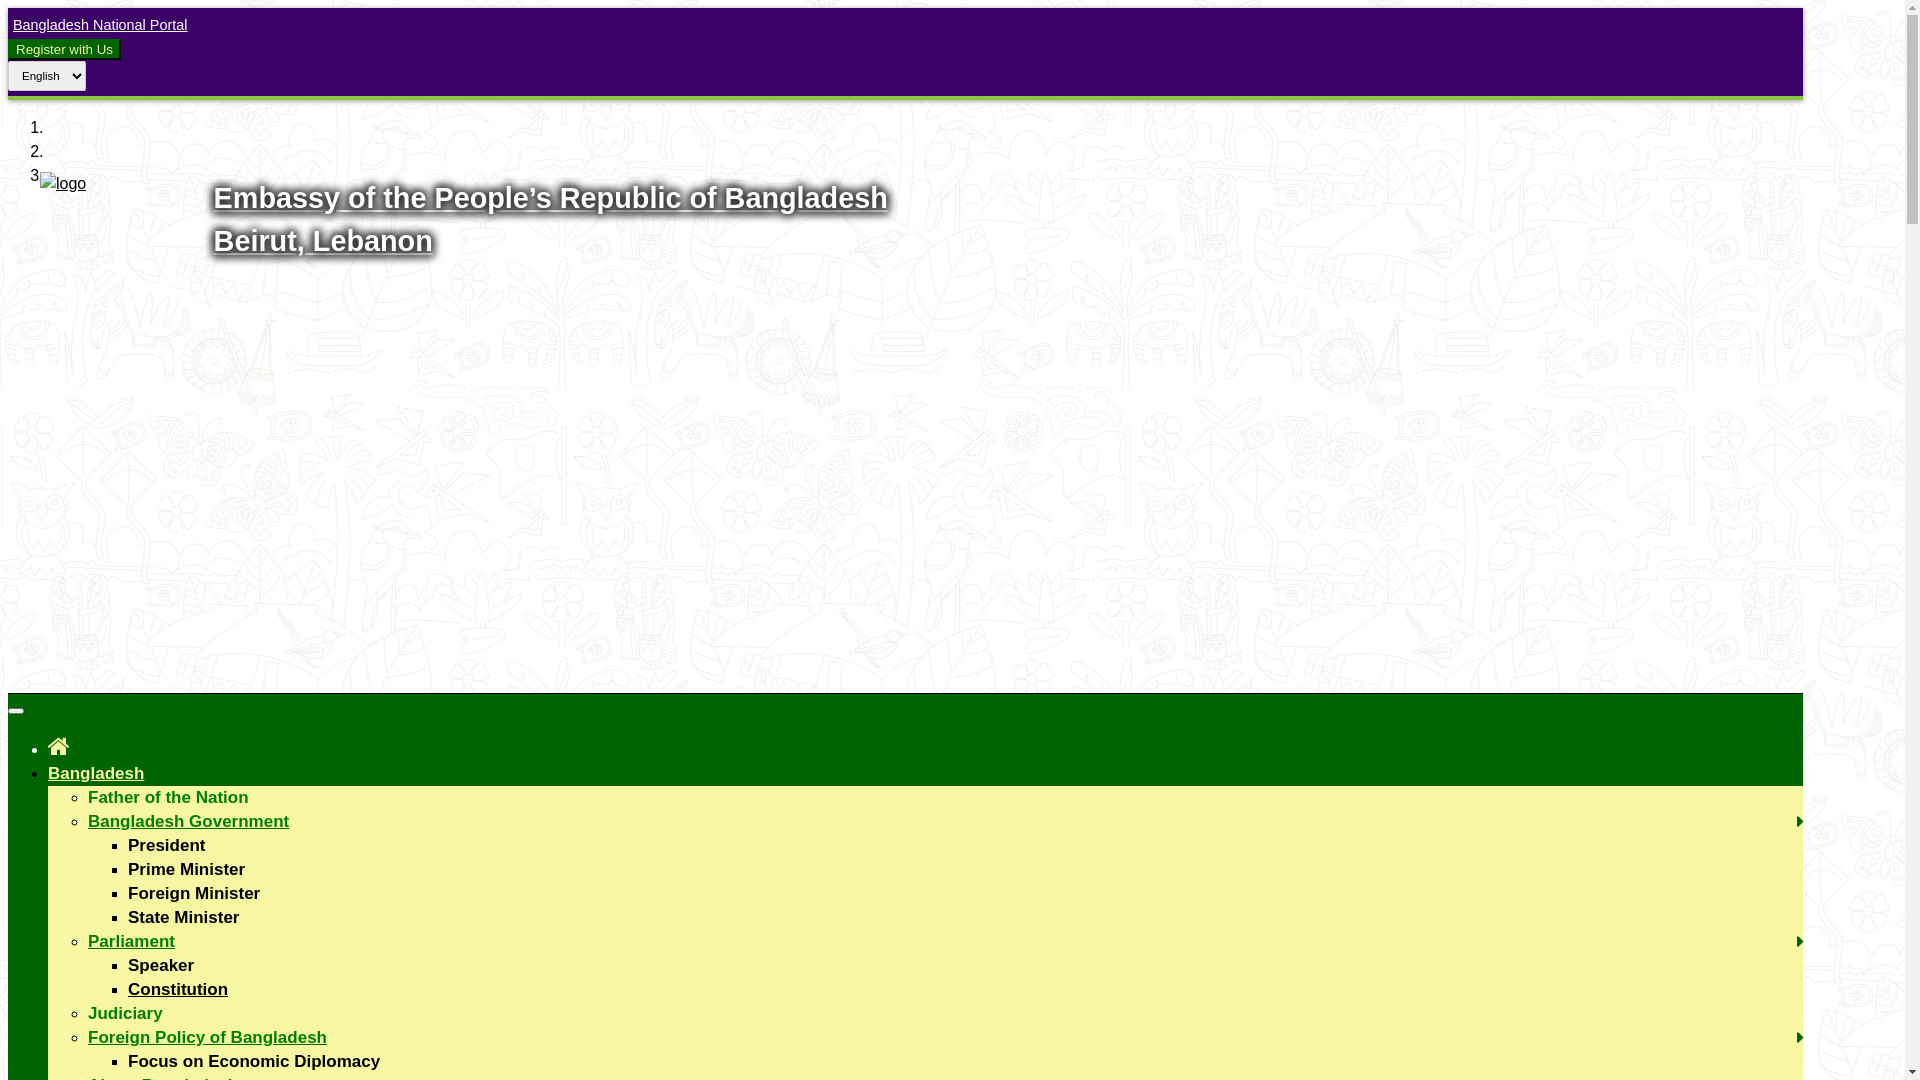  I want to click on Judiciary, so click(126, 1014).